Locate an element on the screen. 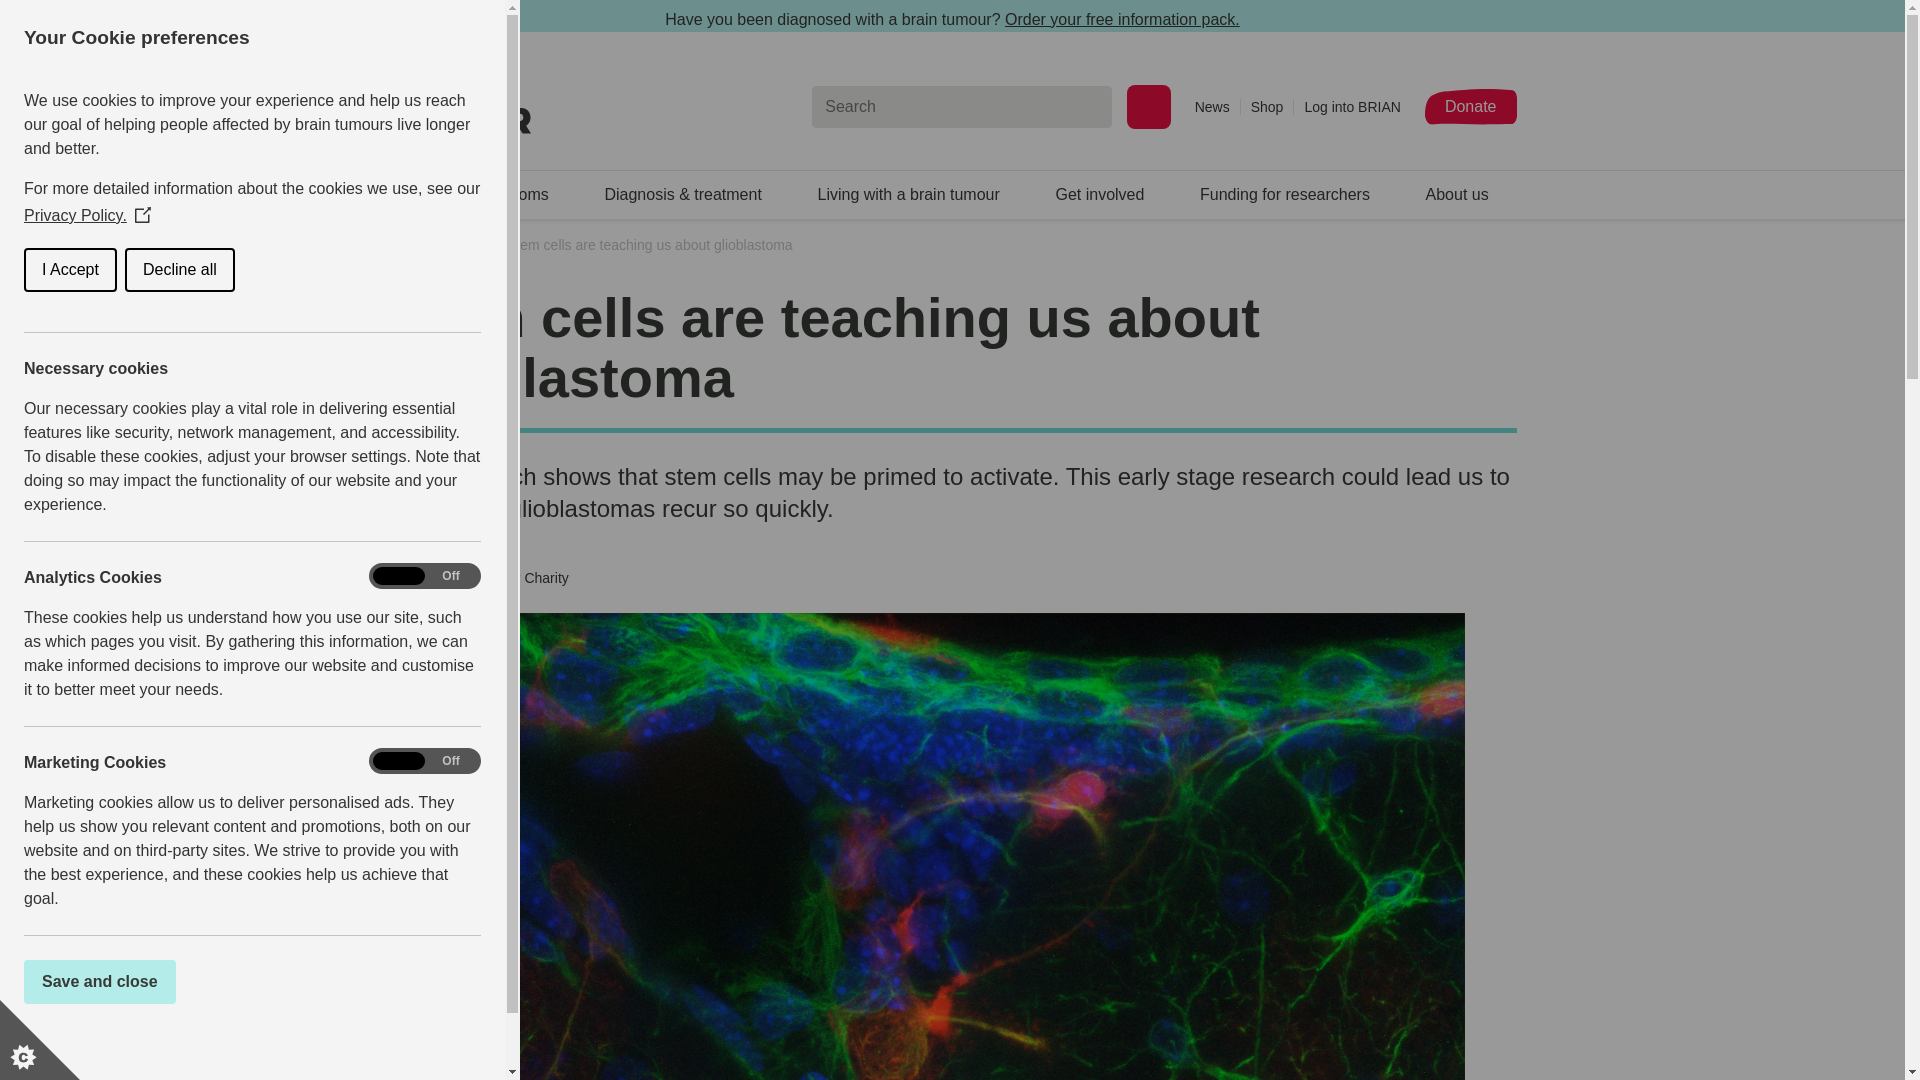 The height and width of the screenshot is (1080, 1920). Log into BRIAN is located at coordinates (1352, 106).